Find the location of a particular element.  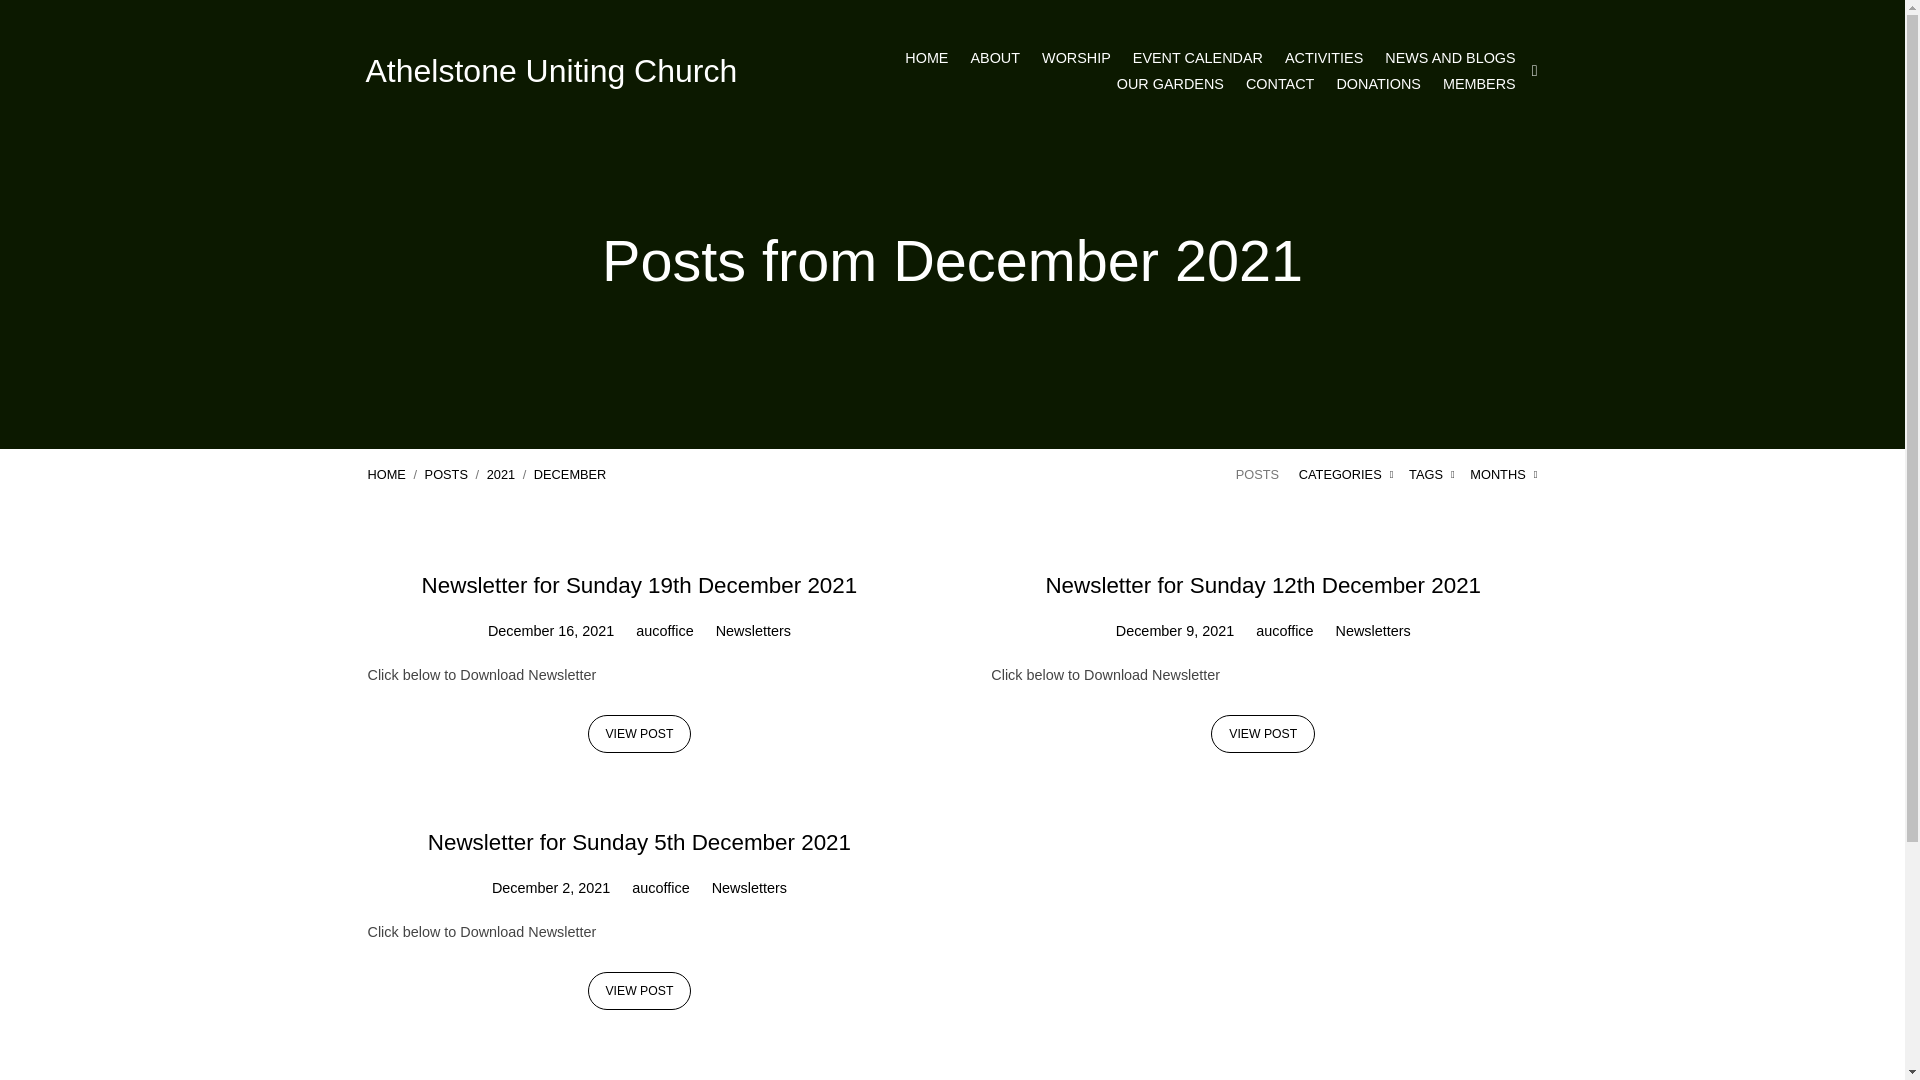

Newsletters is located at coordinates (750, 888).